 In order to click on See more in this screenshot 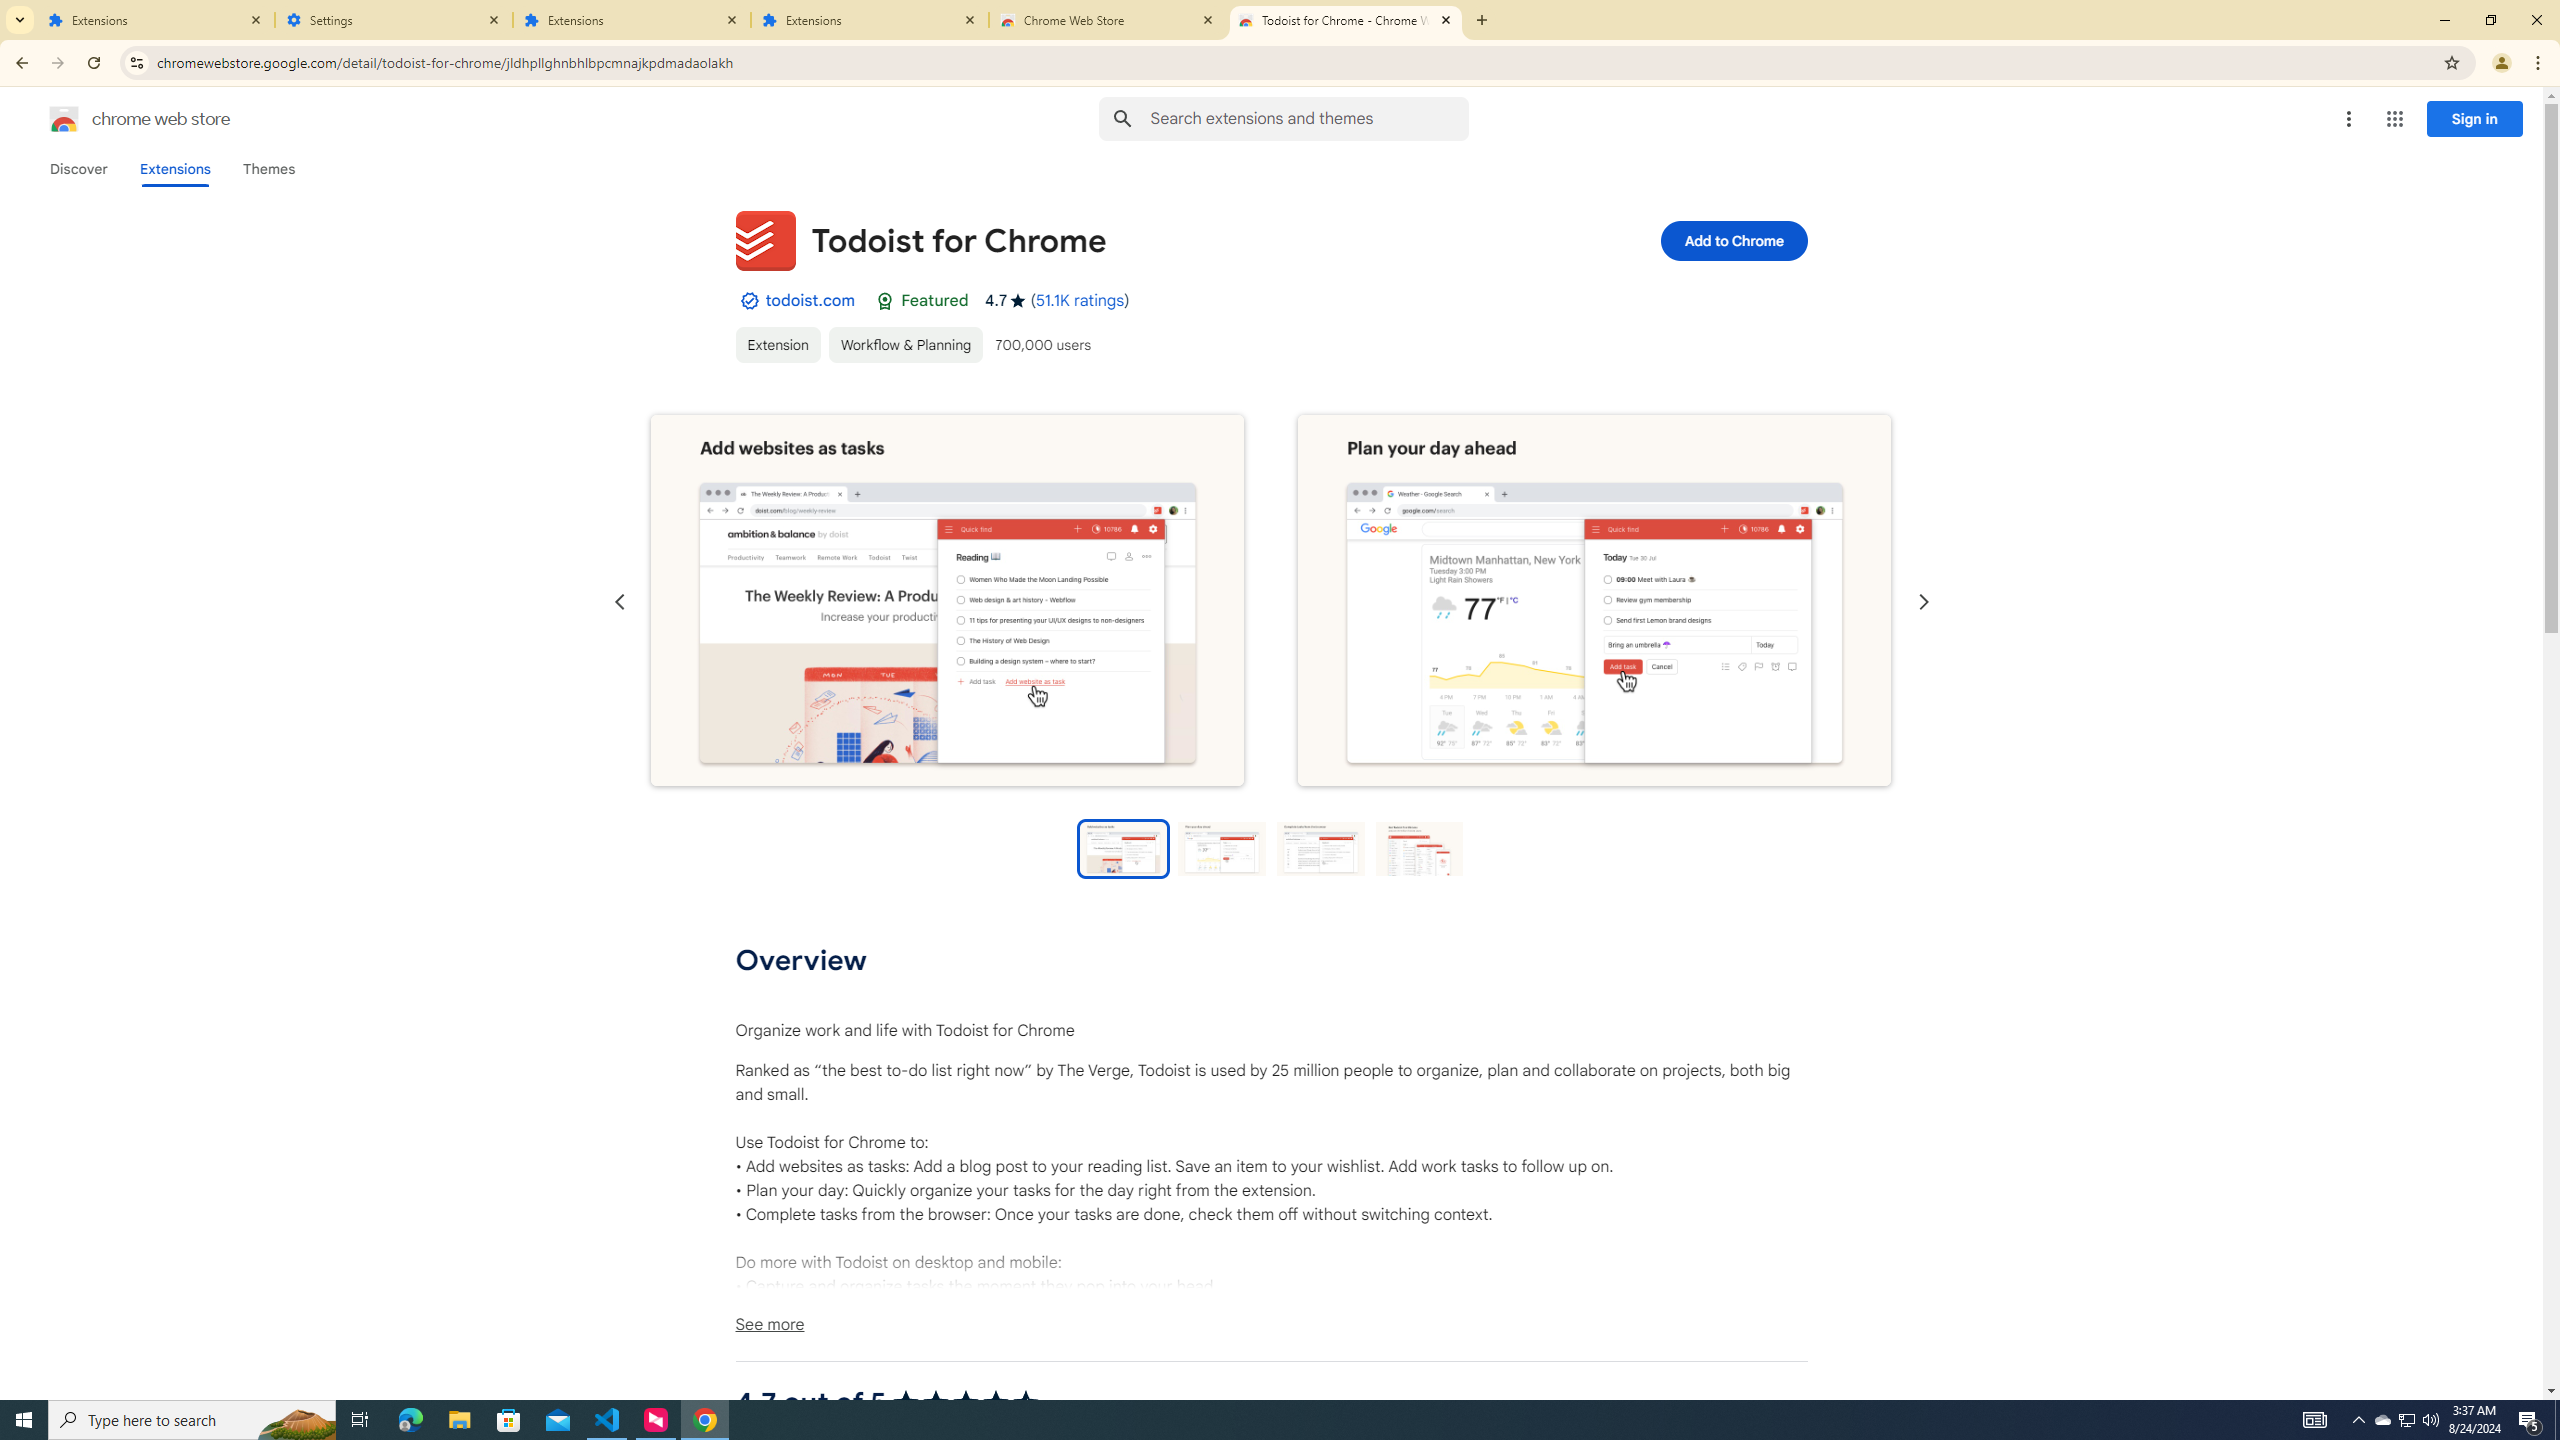, I will do `click(1270, 1324)`.